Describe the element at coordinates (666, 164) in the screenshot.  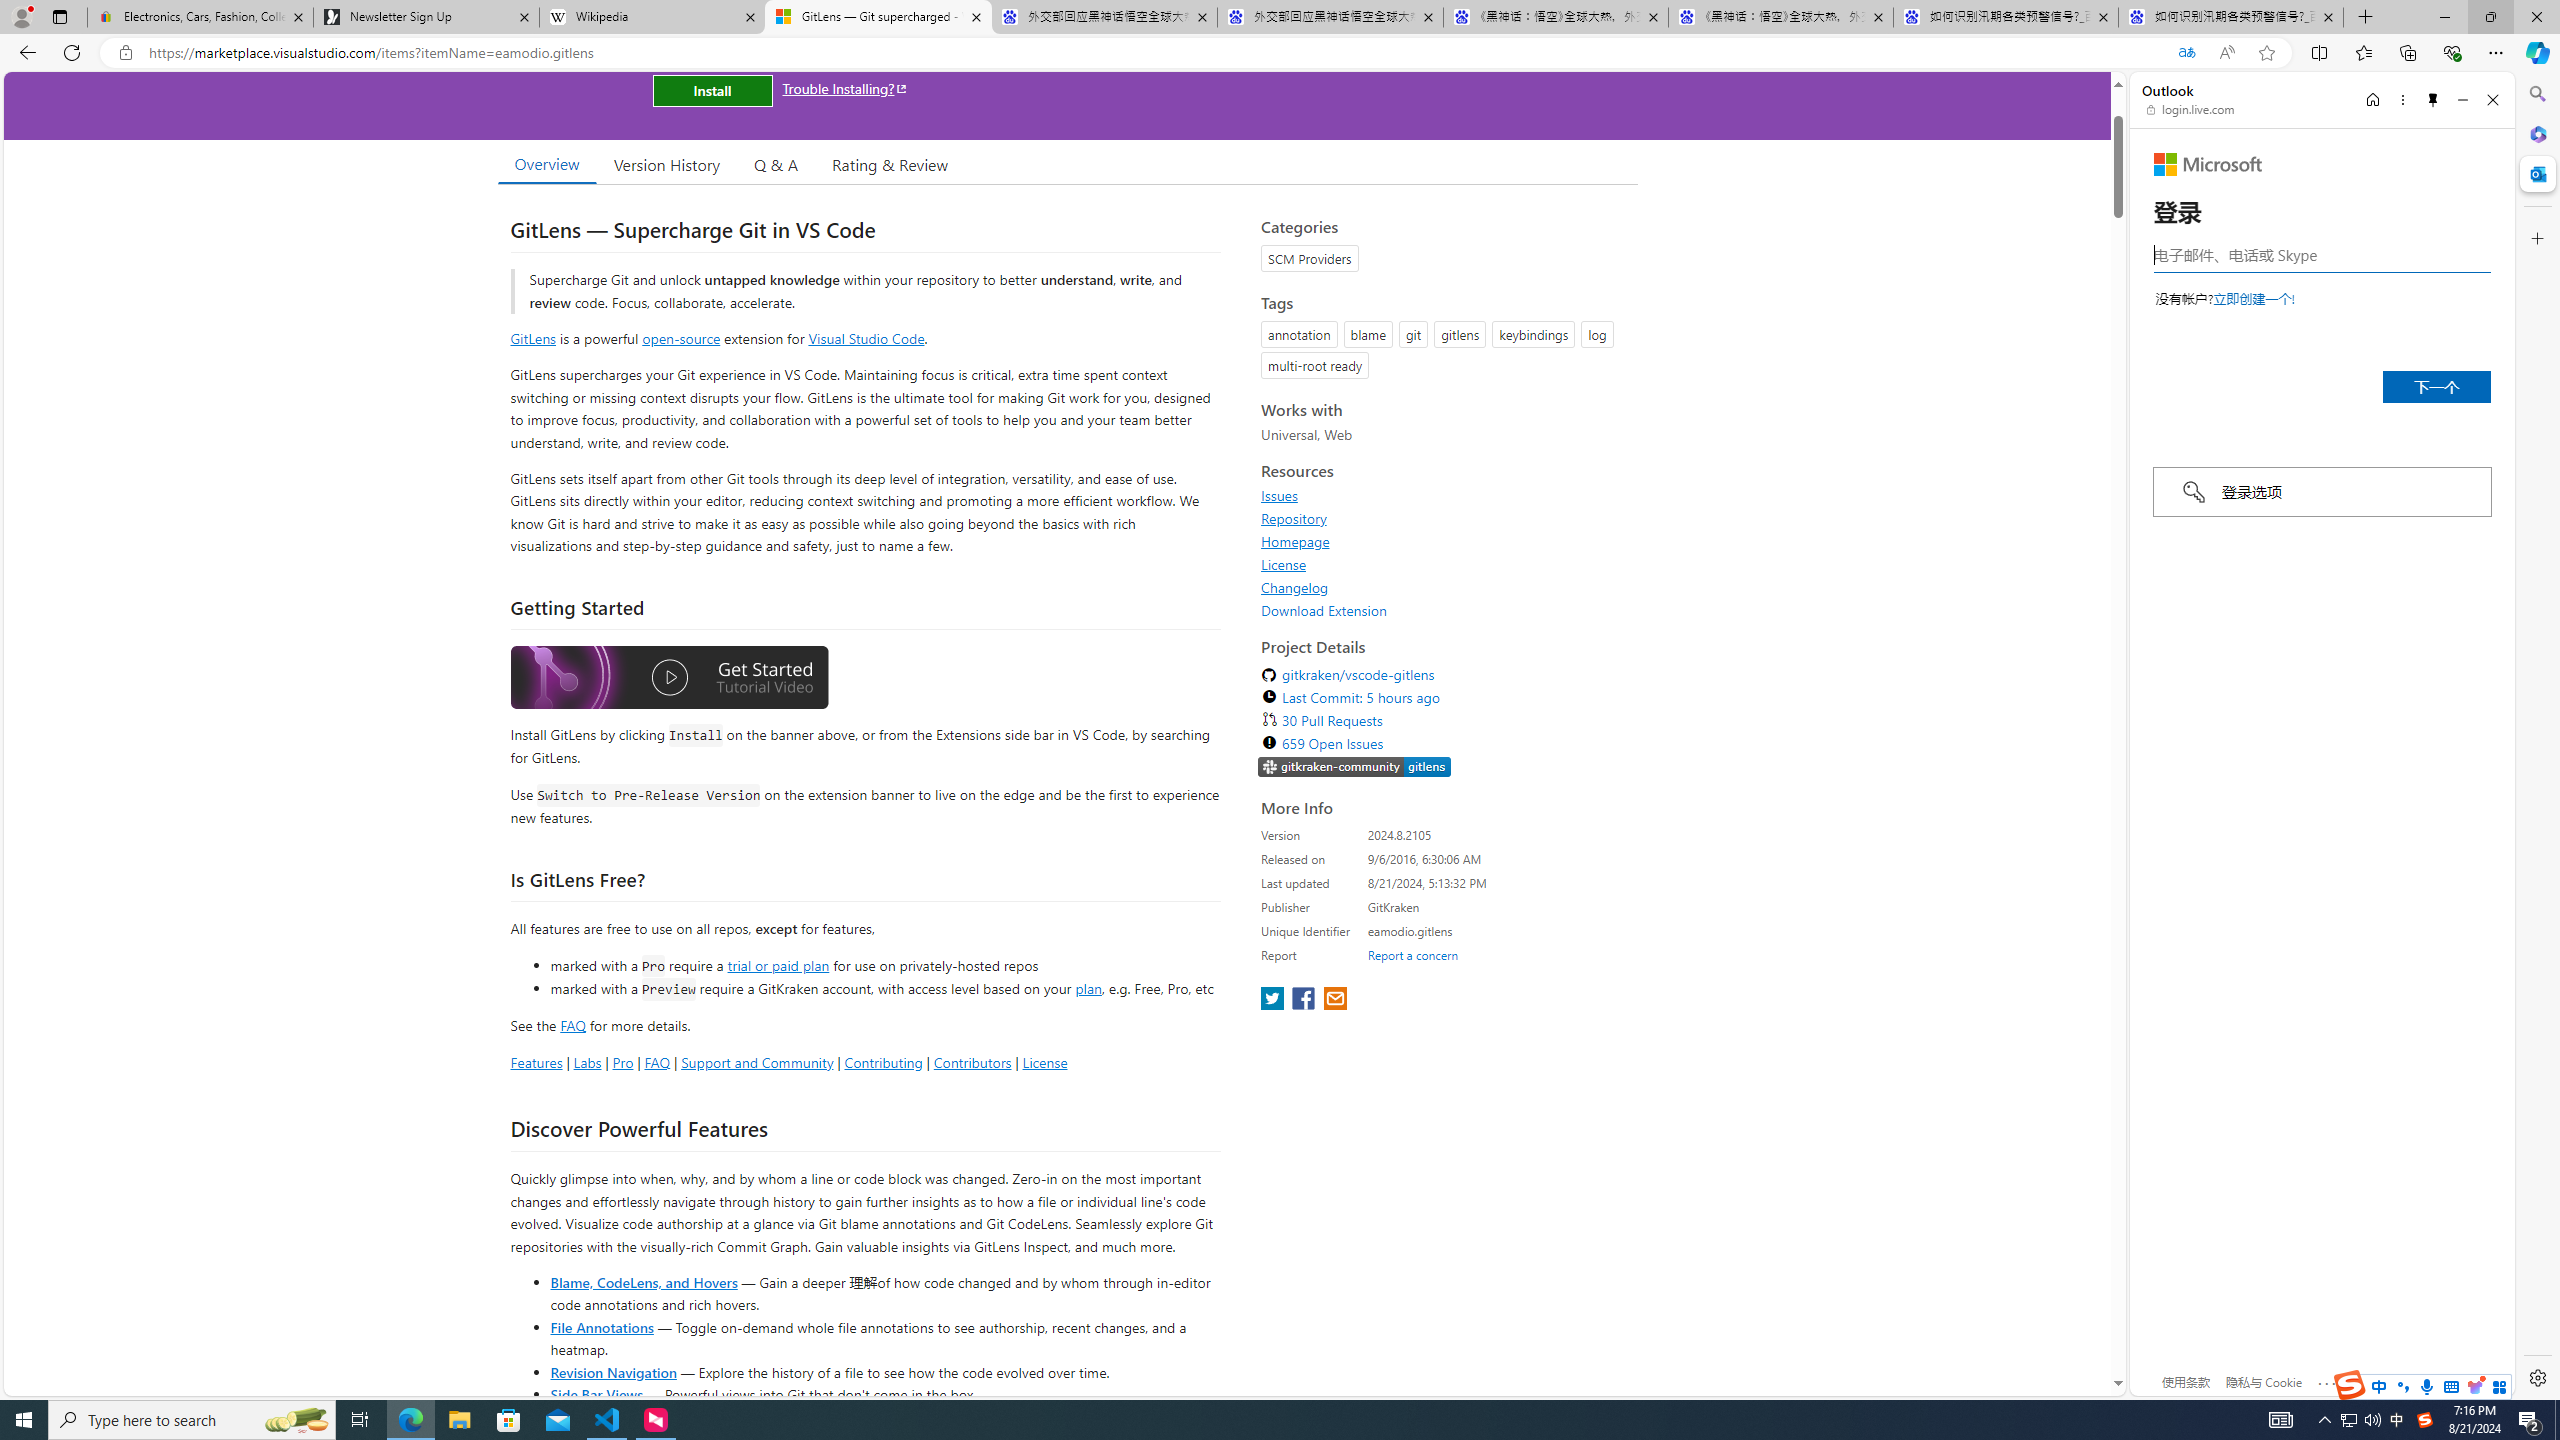
I see `Version History` at that location.